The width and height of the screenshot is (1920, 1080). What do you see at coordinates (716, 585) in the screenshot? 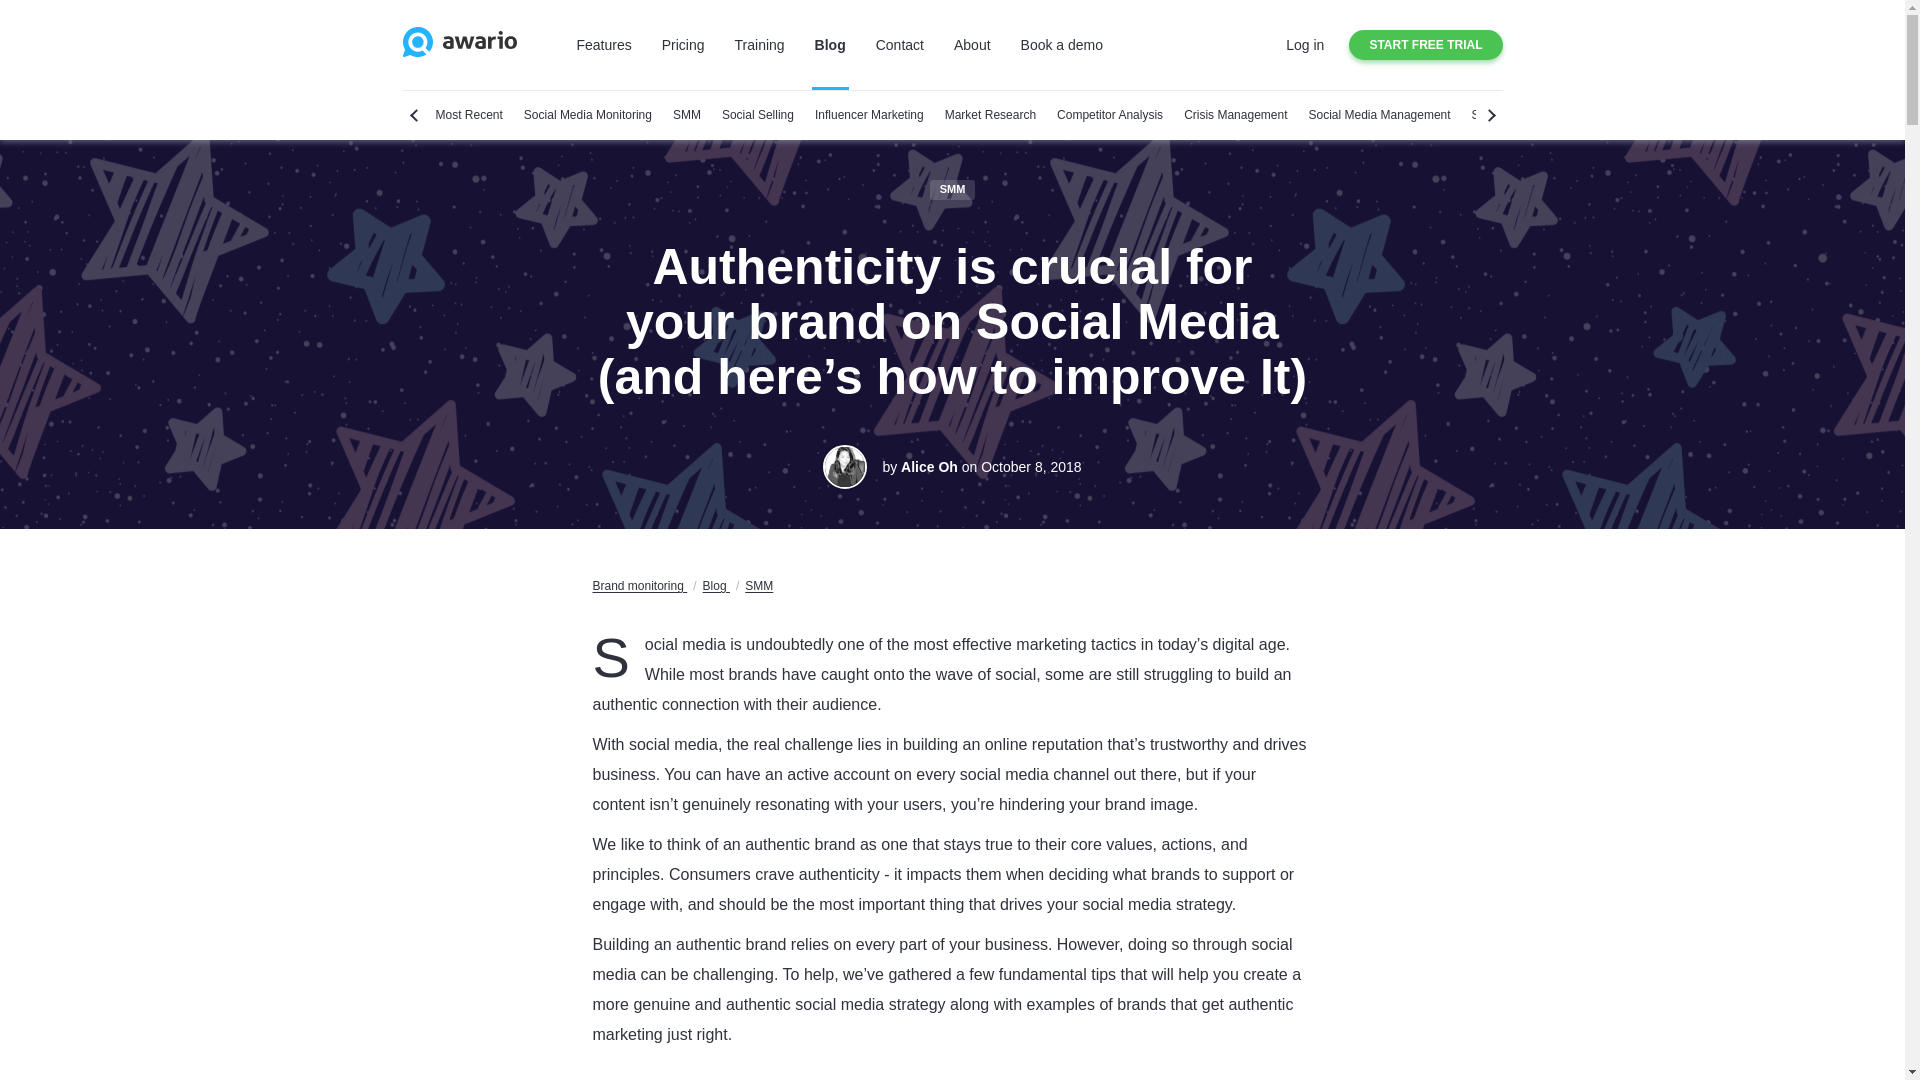
I see `Brand monitoring` at bounding box center [716, 585].